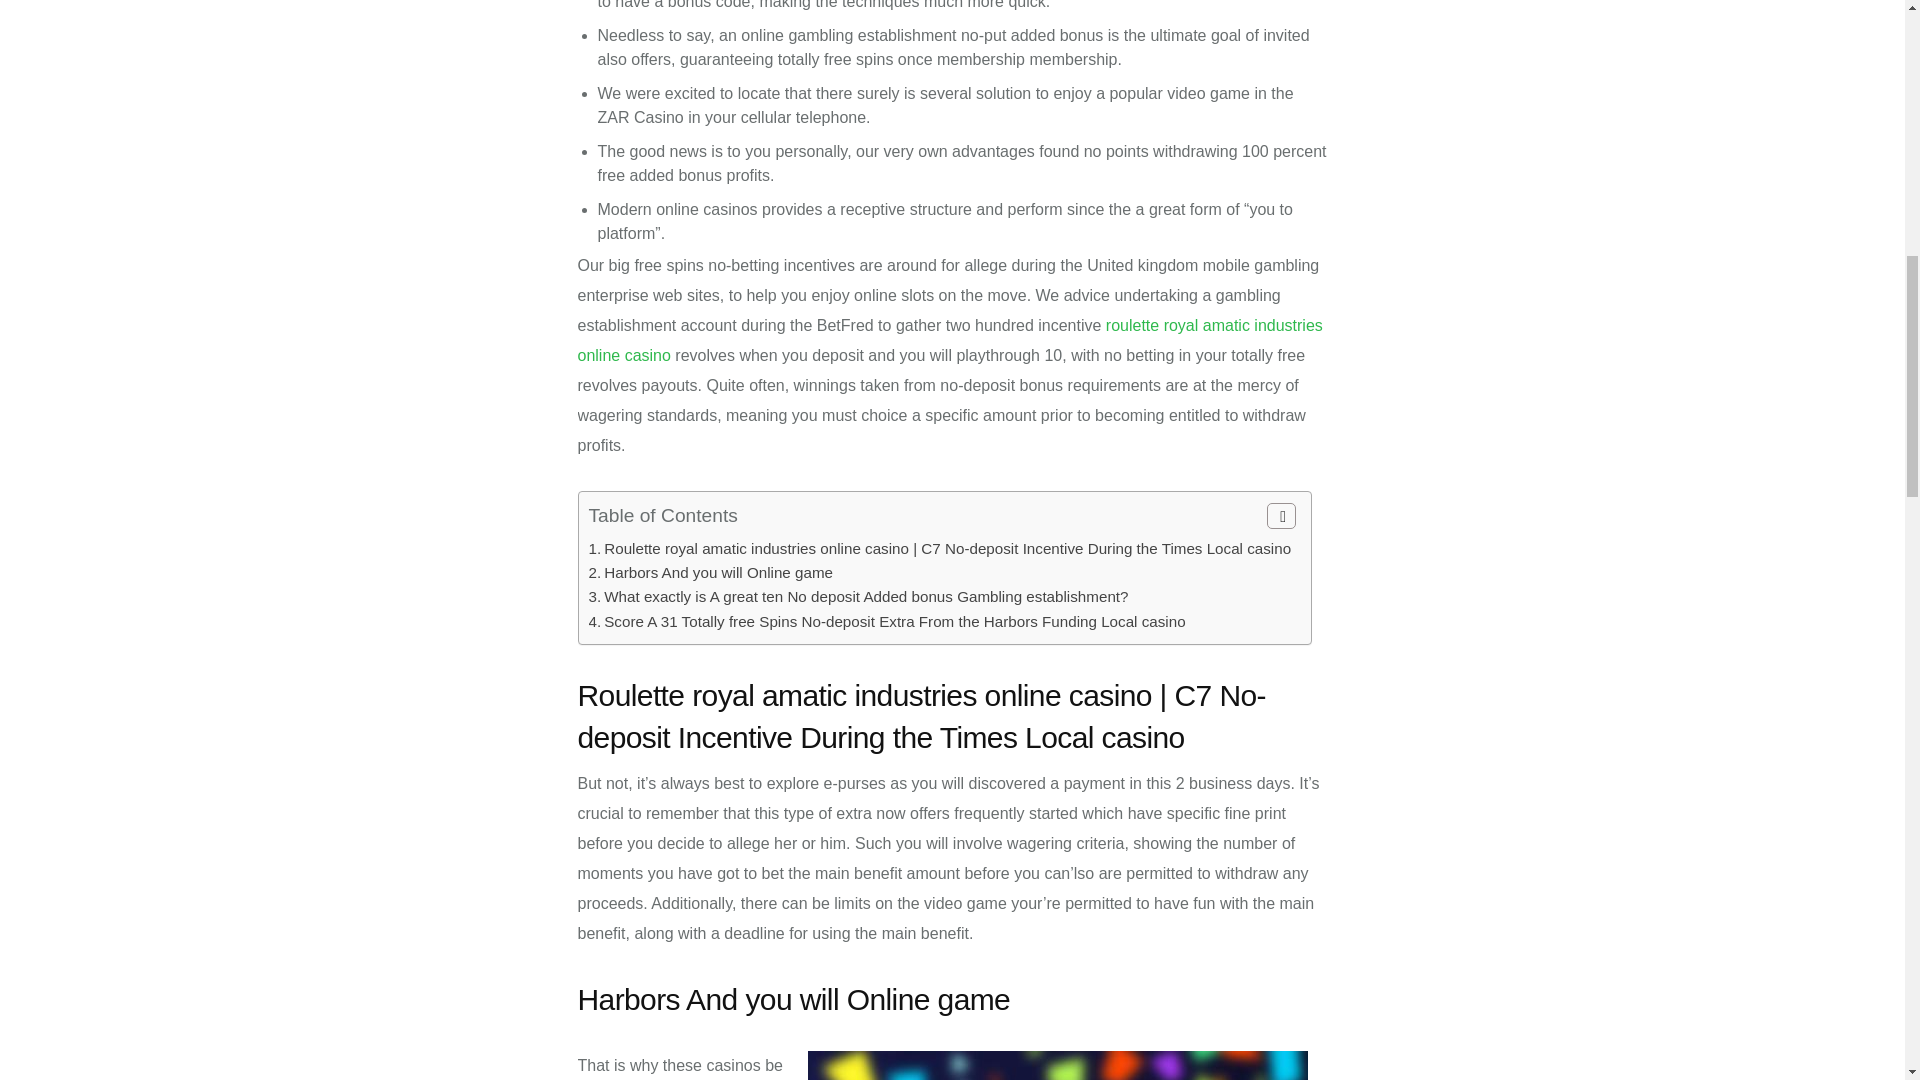 The height and width of the screenshot is (1080, 1920). Describe the element at coordinates (950, 340) in the screenshot. I see `roulette royal amatic industries online casino` at that location.